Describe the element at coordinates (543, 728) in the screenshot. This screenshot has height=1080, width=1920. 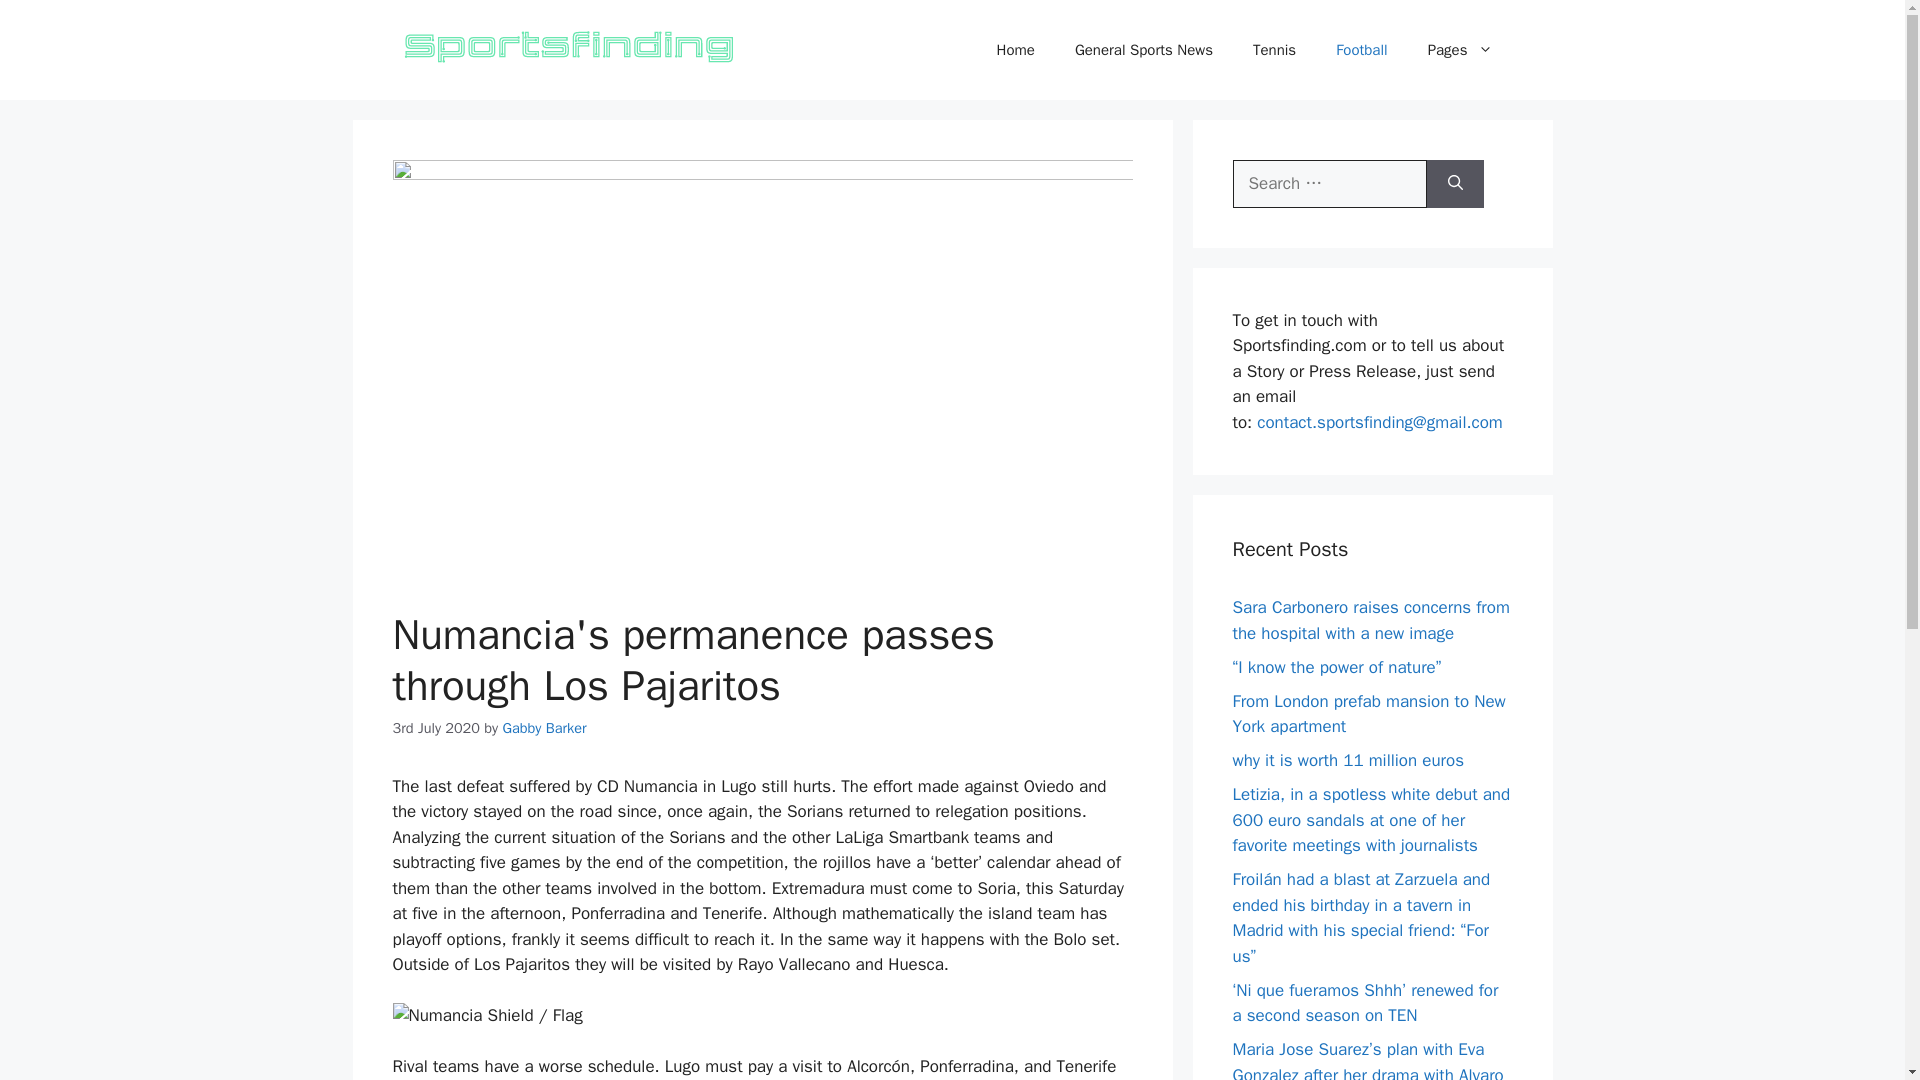
I see `View all posts by Gabby Barker` at that location.